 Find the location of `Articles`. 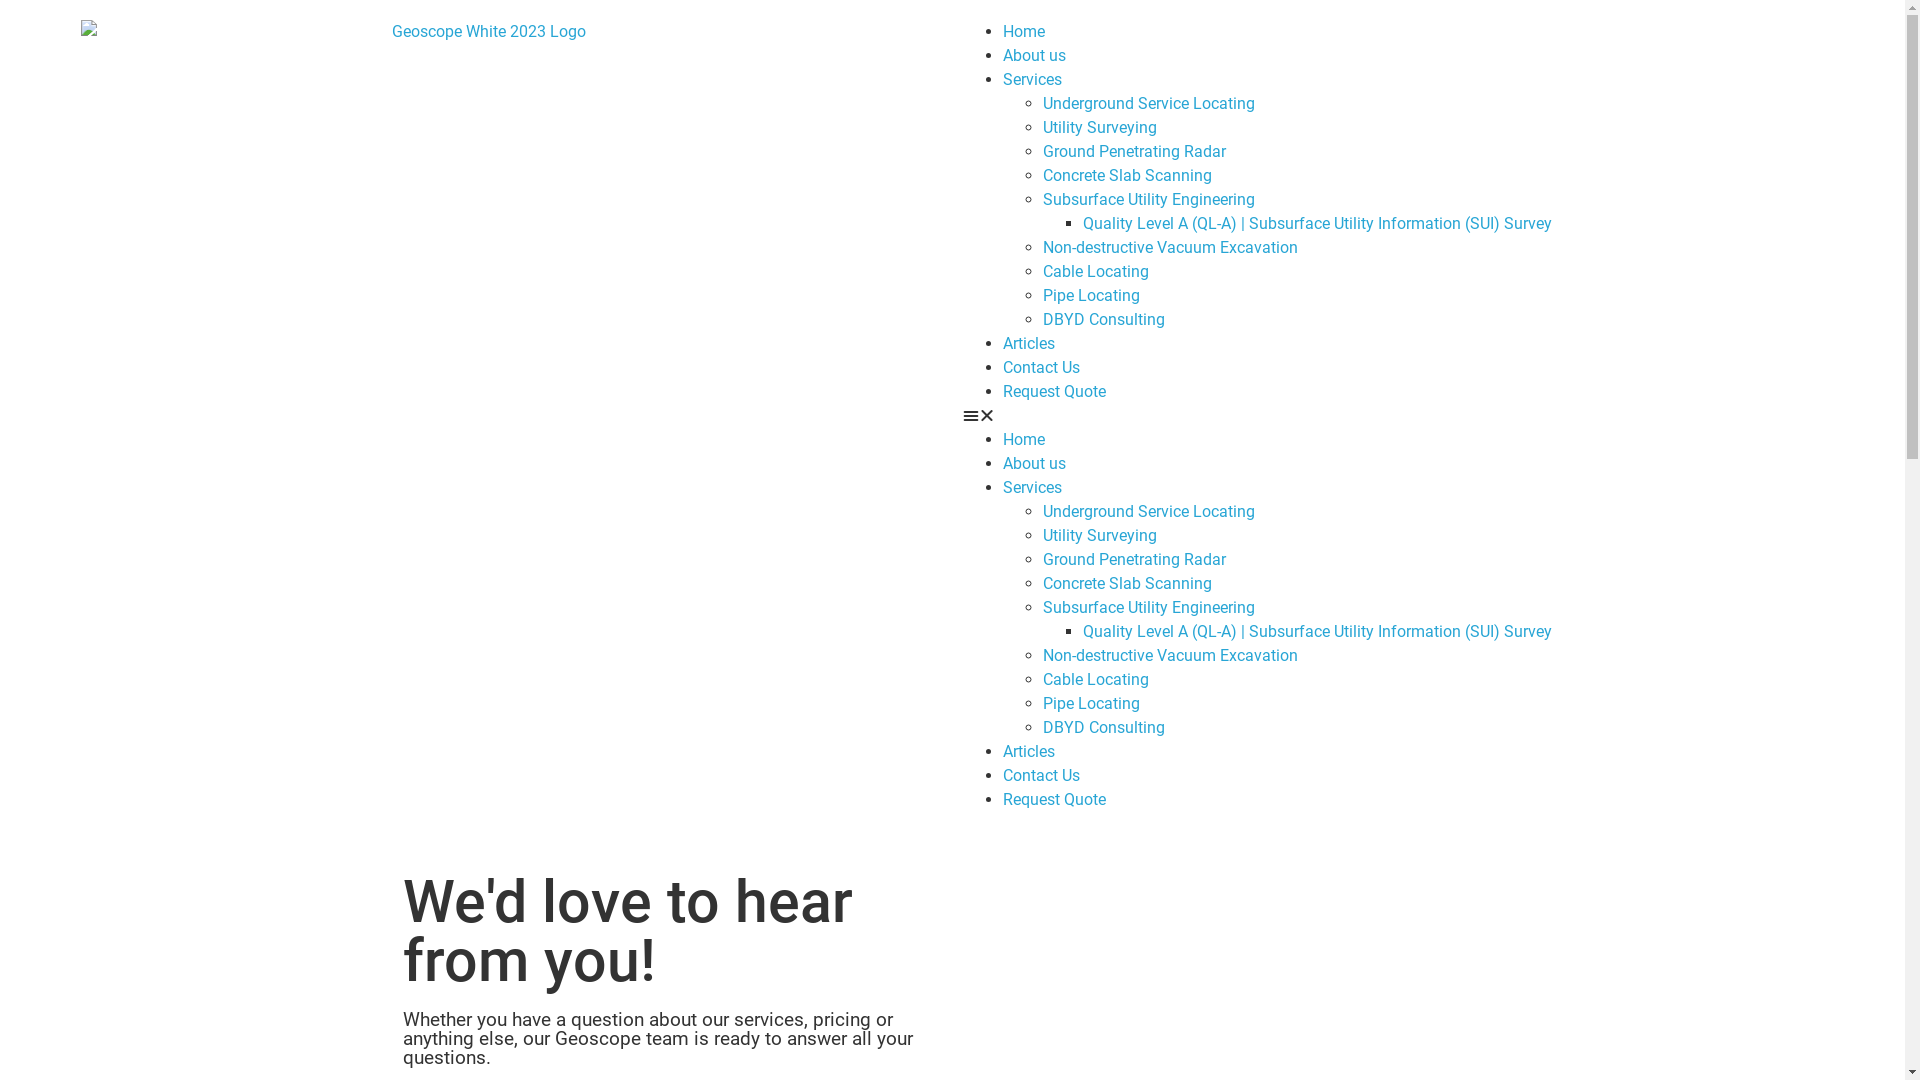

Articles is located at coordinates (1028, 344).